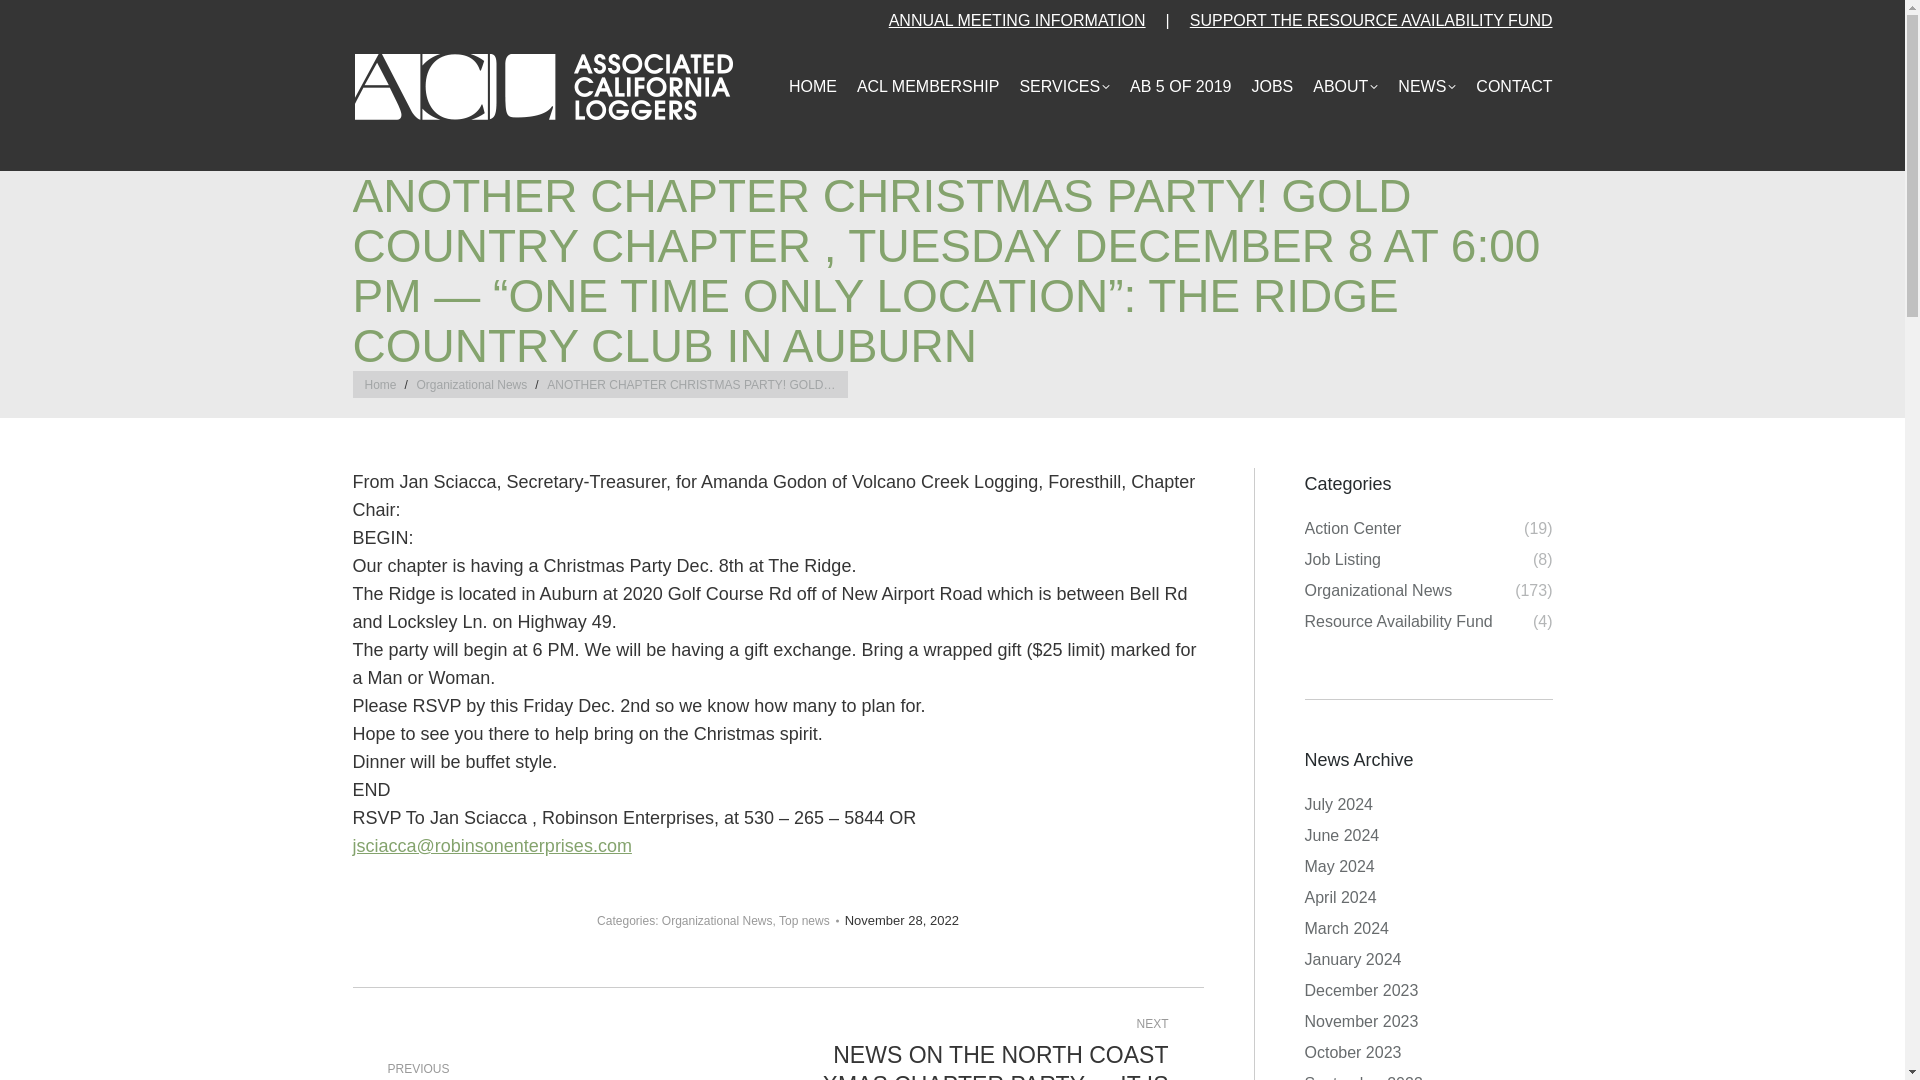  Describe the element at coordinates (1170, 101) in the screenshot. I see `AB 5 OF 2019` at that location.